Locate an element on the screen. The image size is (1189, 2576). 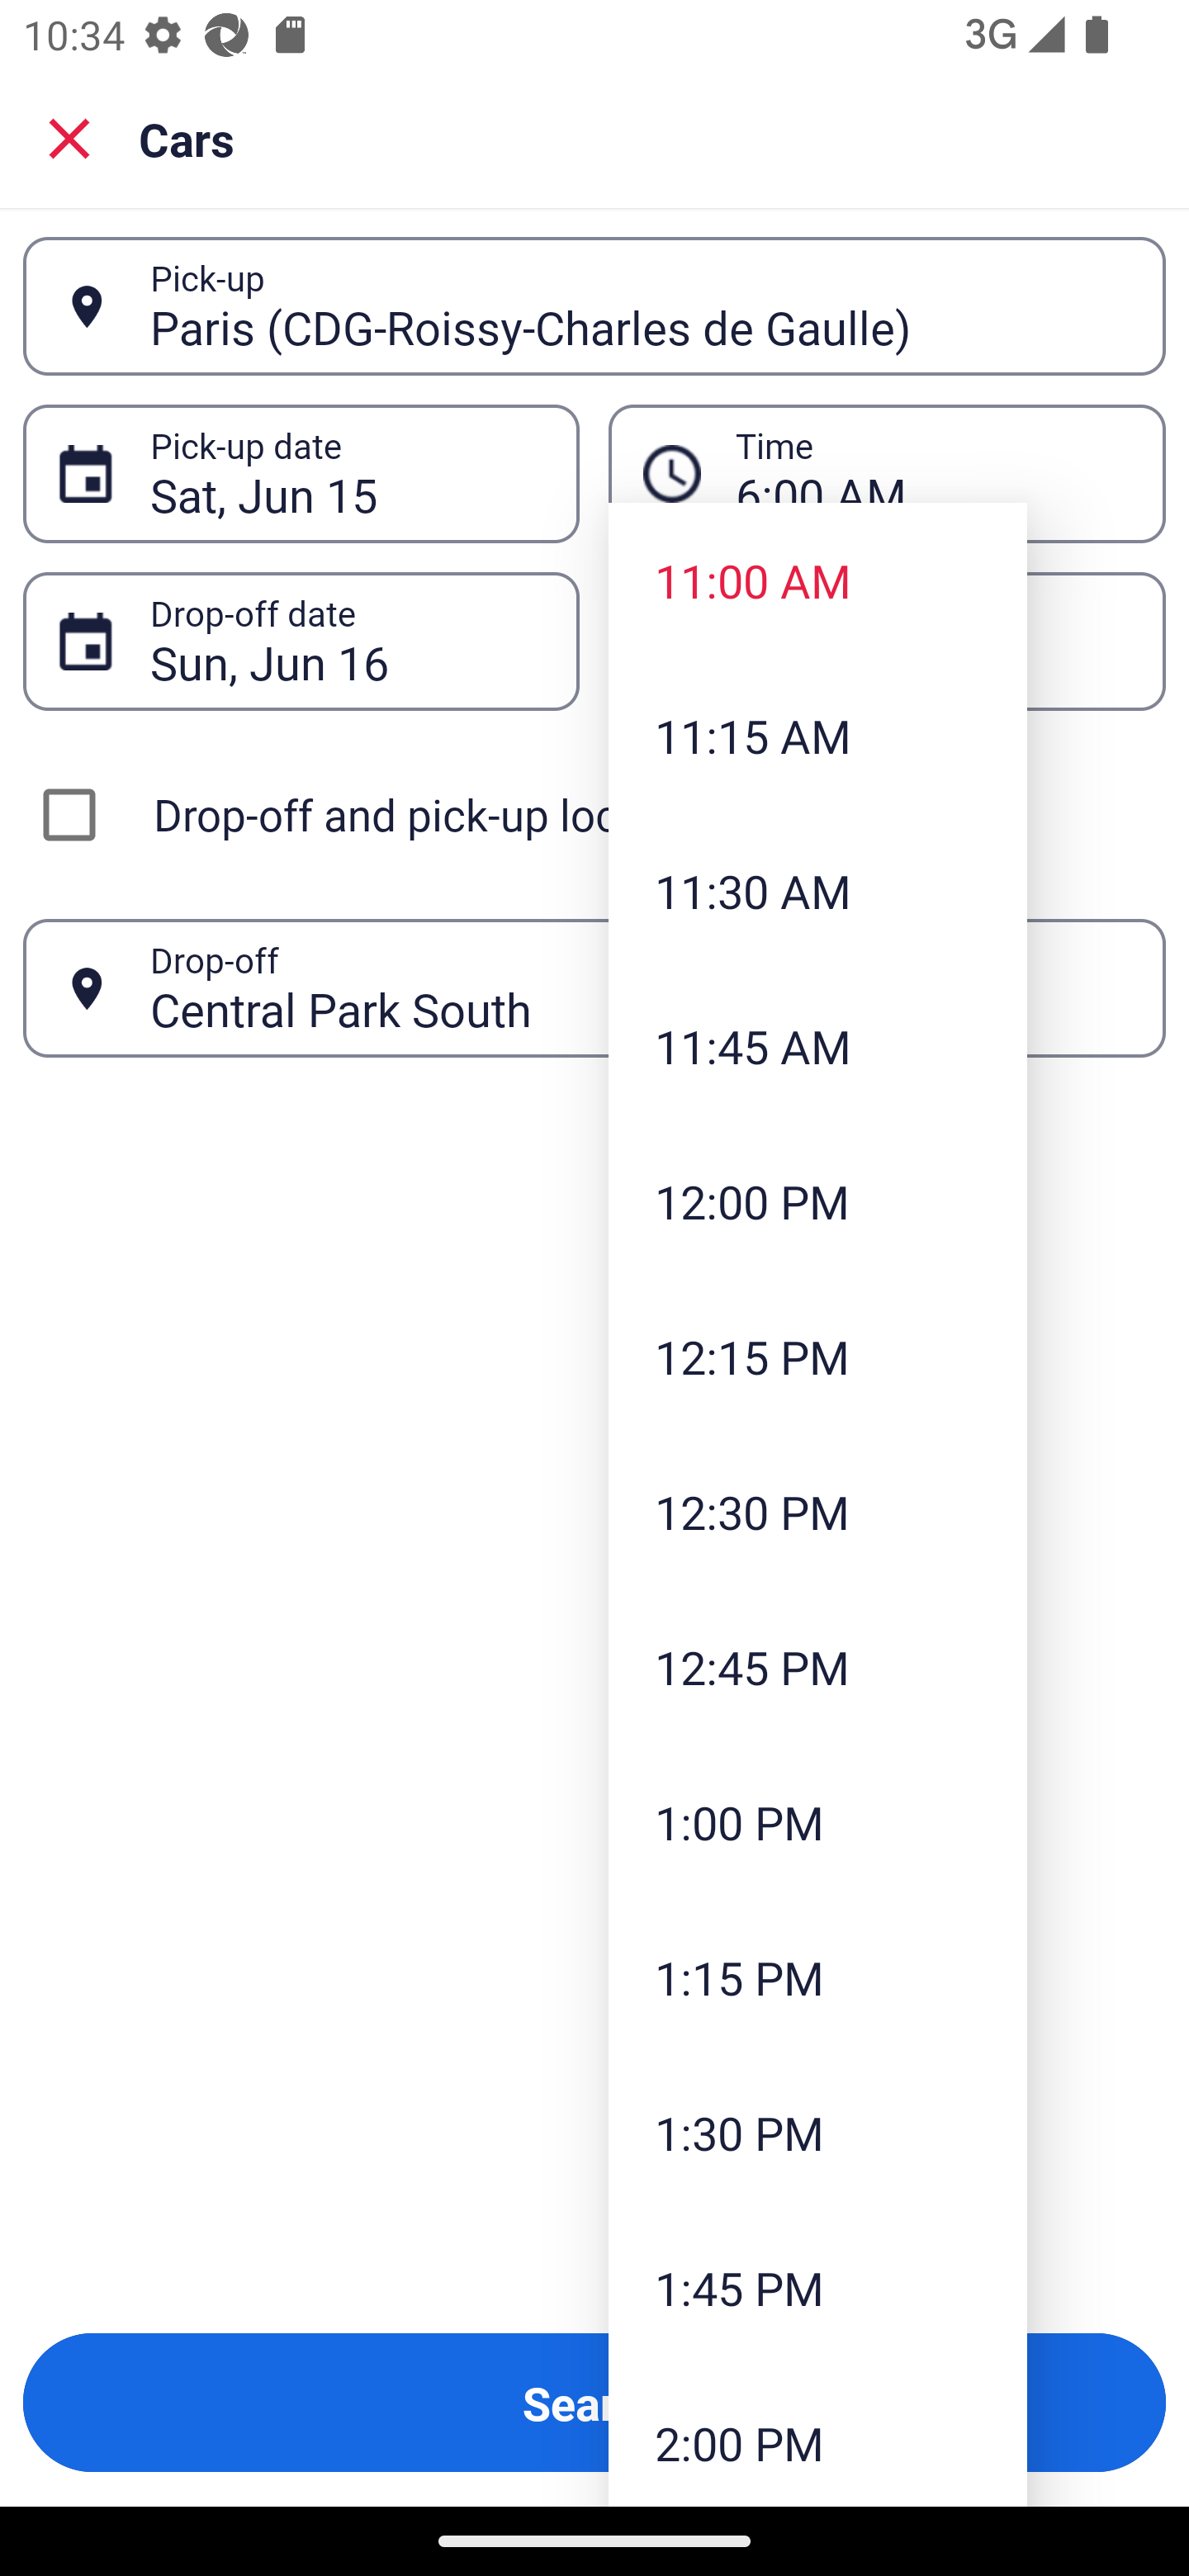
11:30 AM is located at coordinates (817, 891).